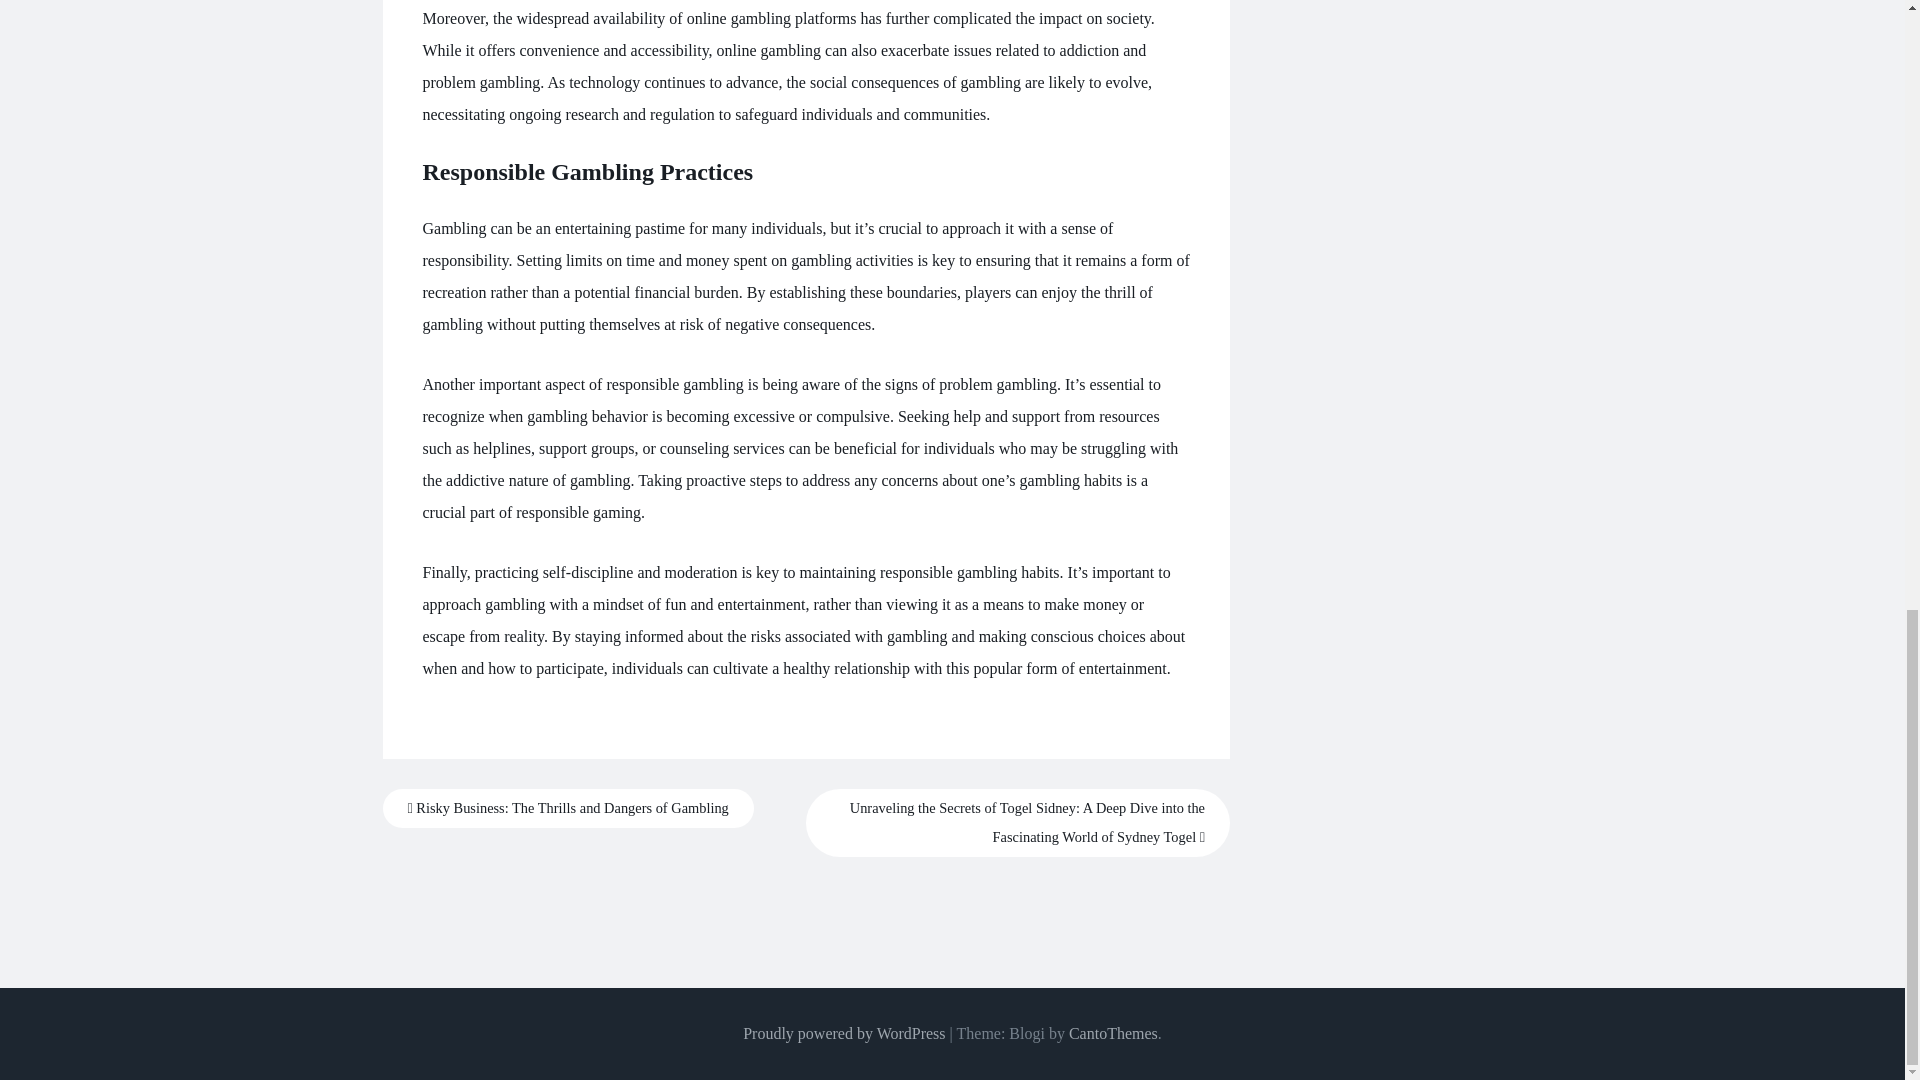  What do you see at coordinates (567, 808) in the screenshot?
I see `Risky Business: The Thrills and Dangers of Gambling` at bounding box center [567, 808].